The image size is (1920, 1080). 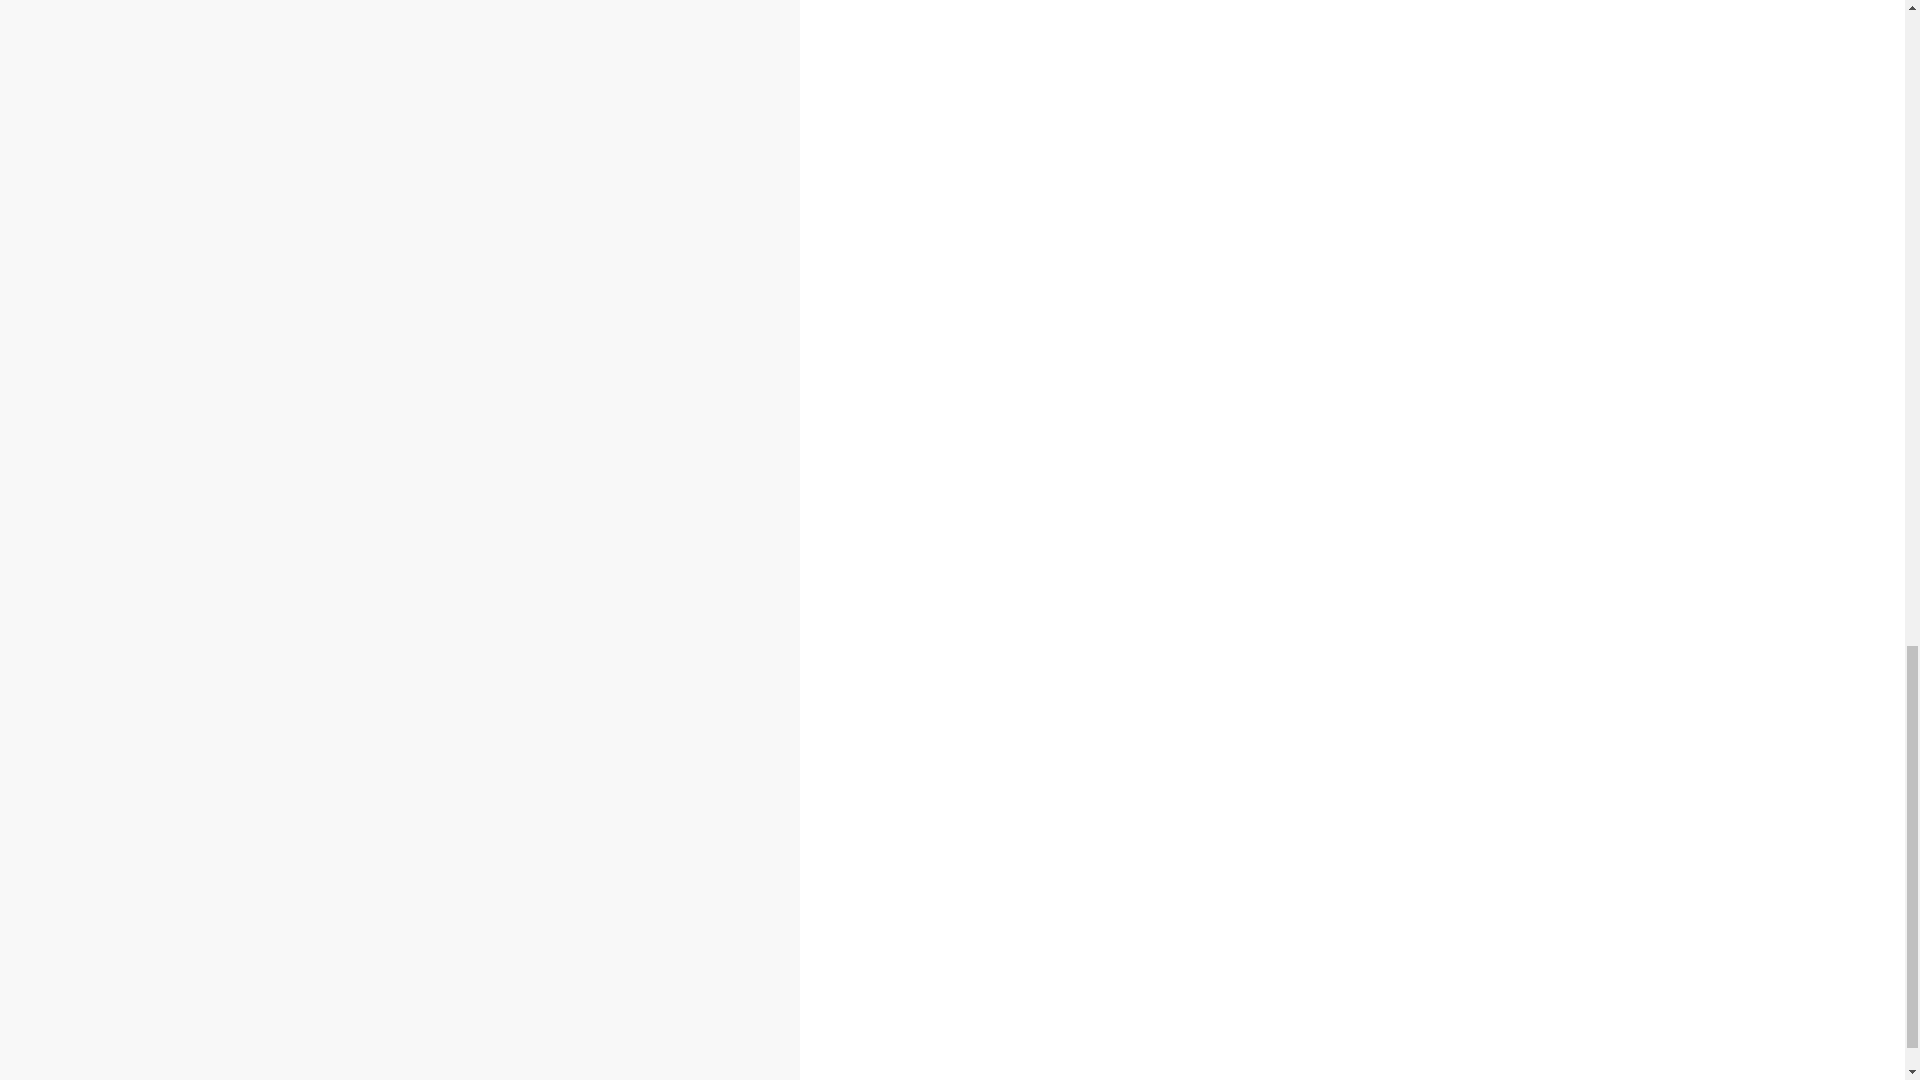 I want to click on February 2024, so click(x=175, y=438).